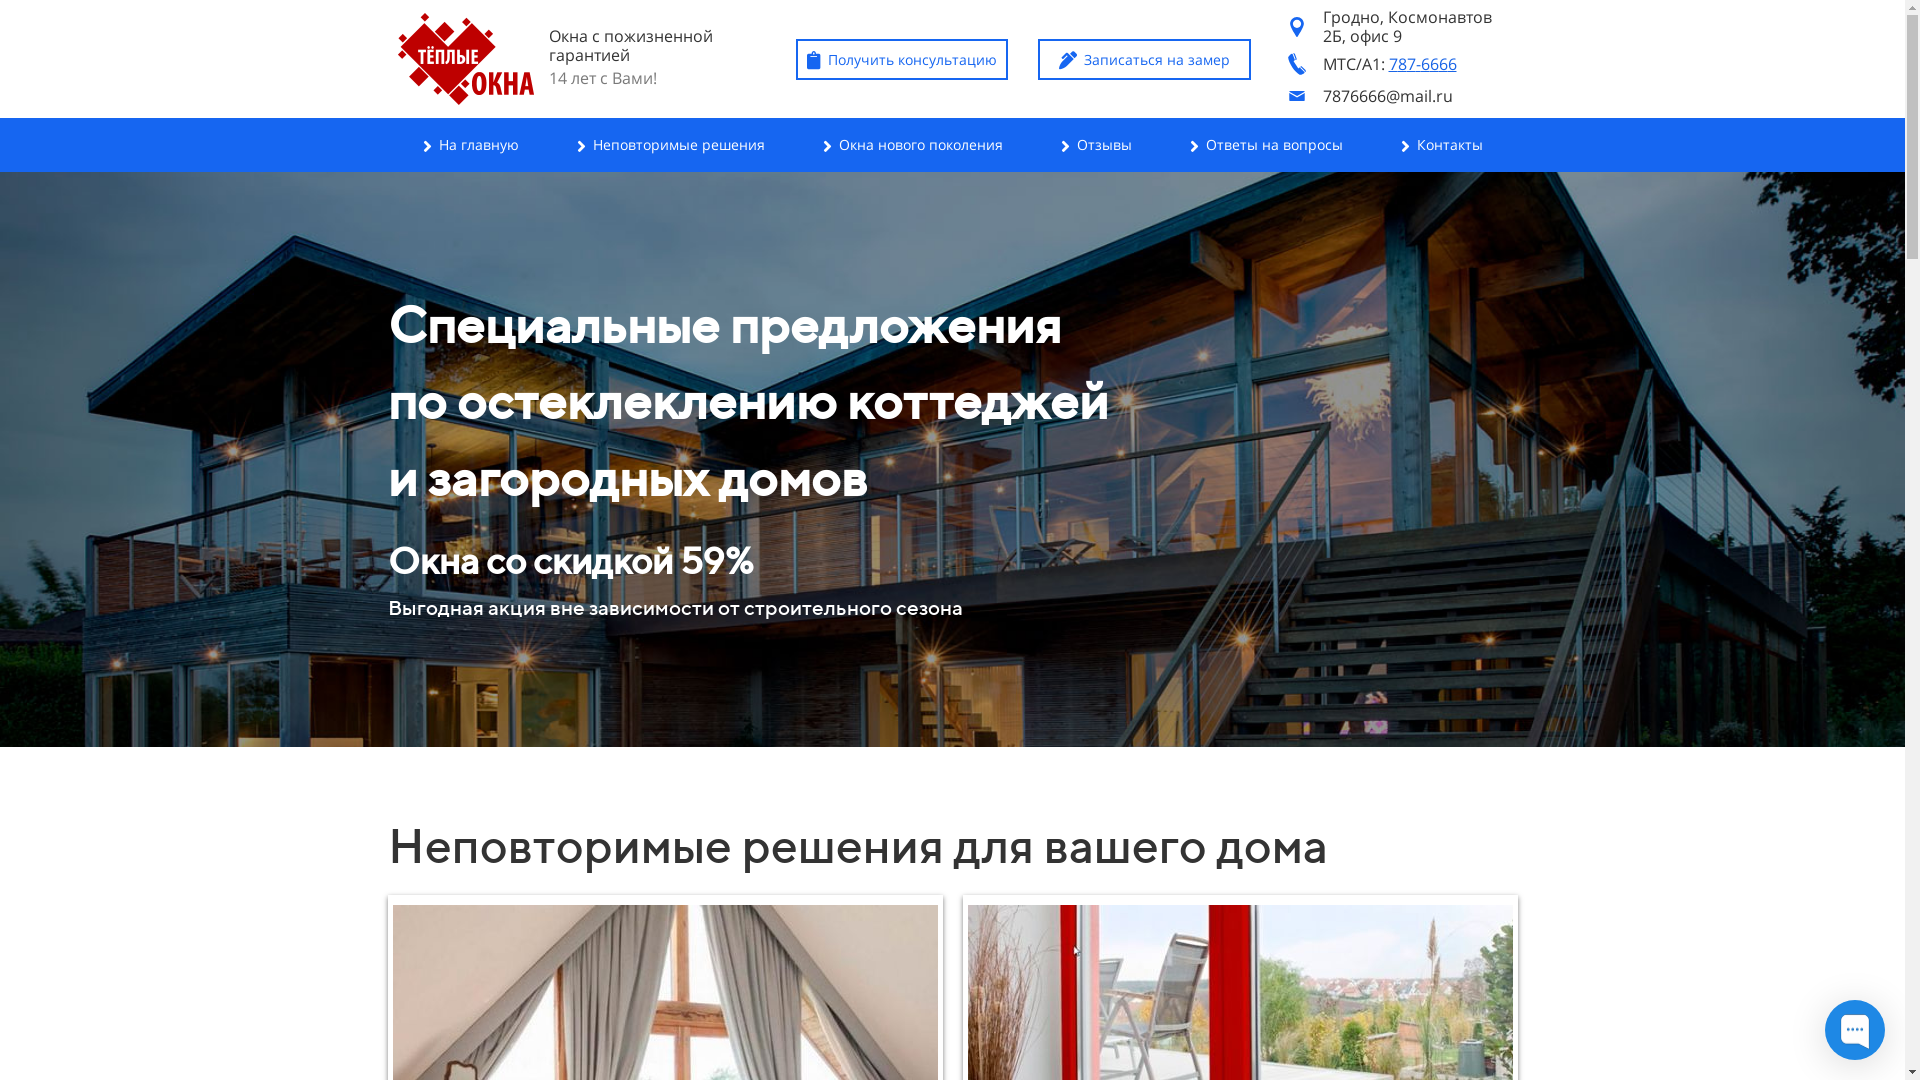  What do you see at coordinates (1422, 64) in the screenshot?
I see `787-6666` at bounding box center [1422, 64].